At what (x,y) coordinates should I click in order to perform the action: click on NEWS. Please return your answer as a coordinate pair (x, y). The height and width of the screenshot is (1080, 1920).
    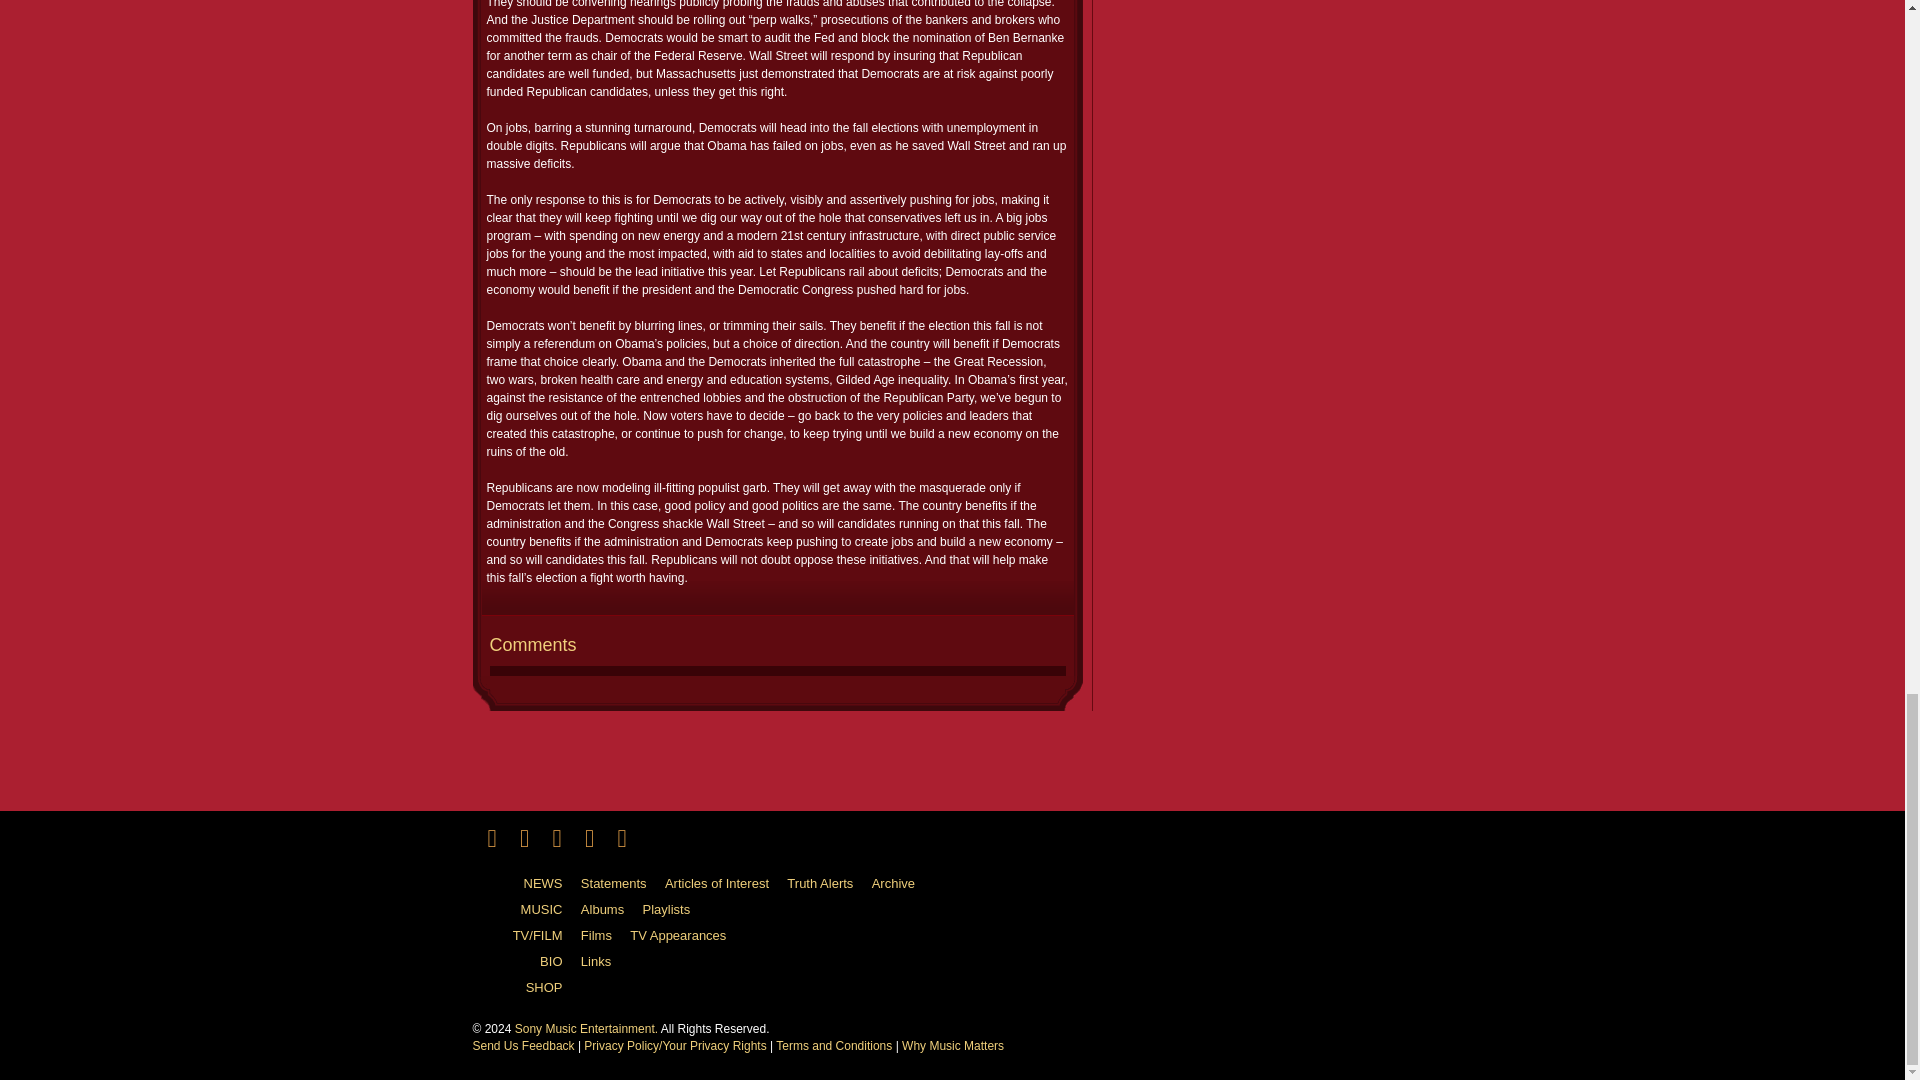
    Looking at the image, I should click on (524, 884).